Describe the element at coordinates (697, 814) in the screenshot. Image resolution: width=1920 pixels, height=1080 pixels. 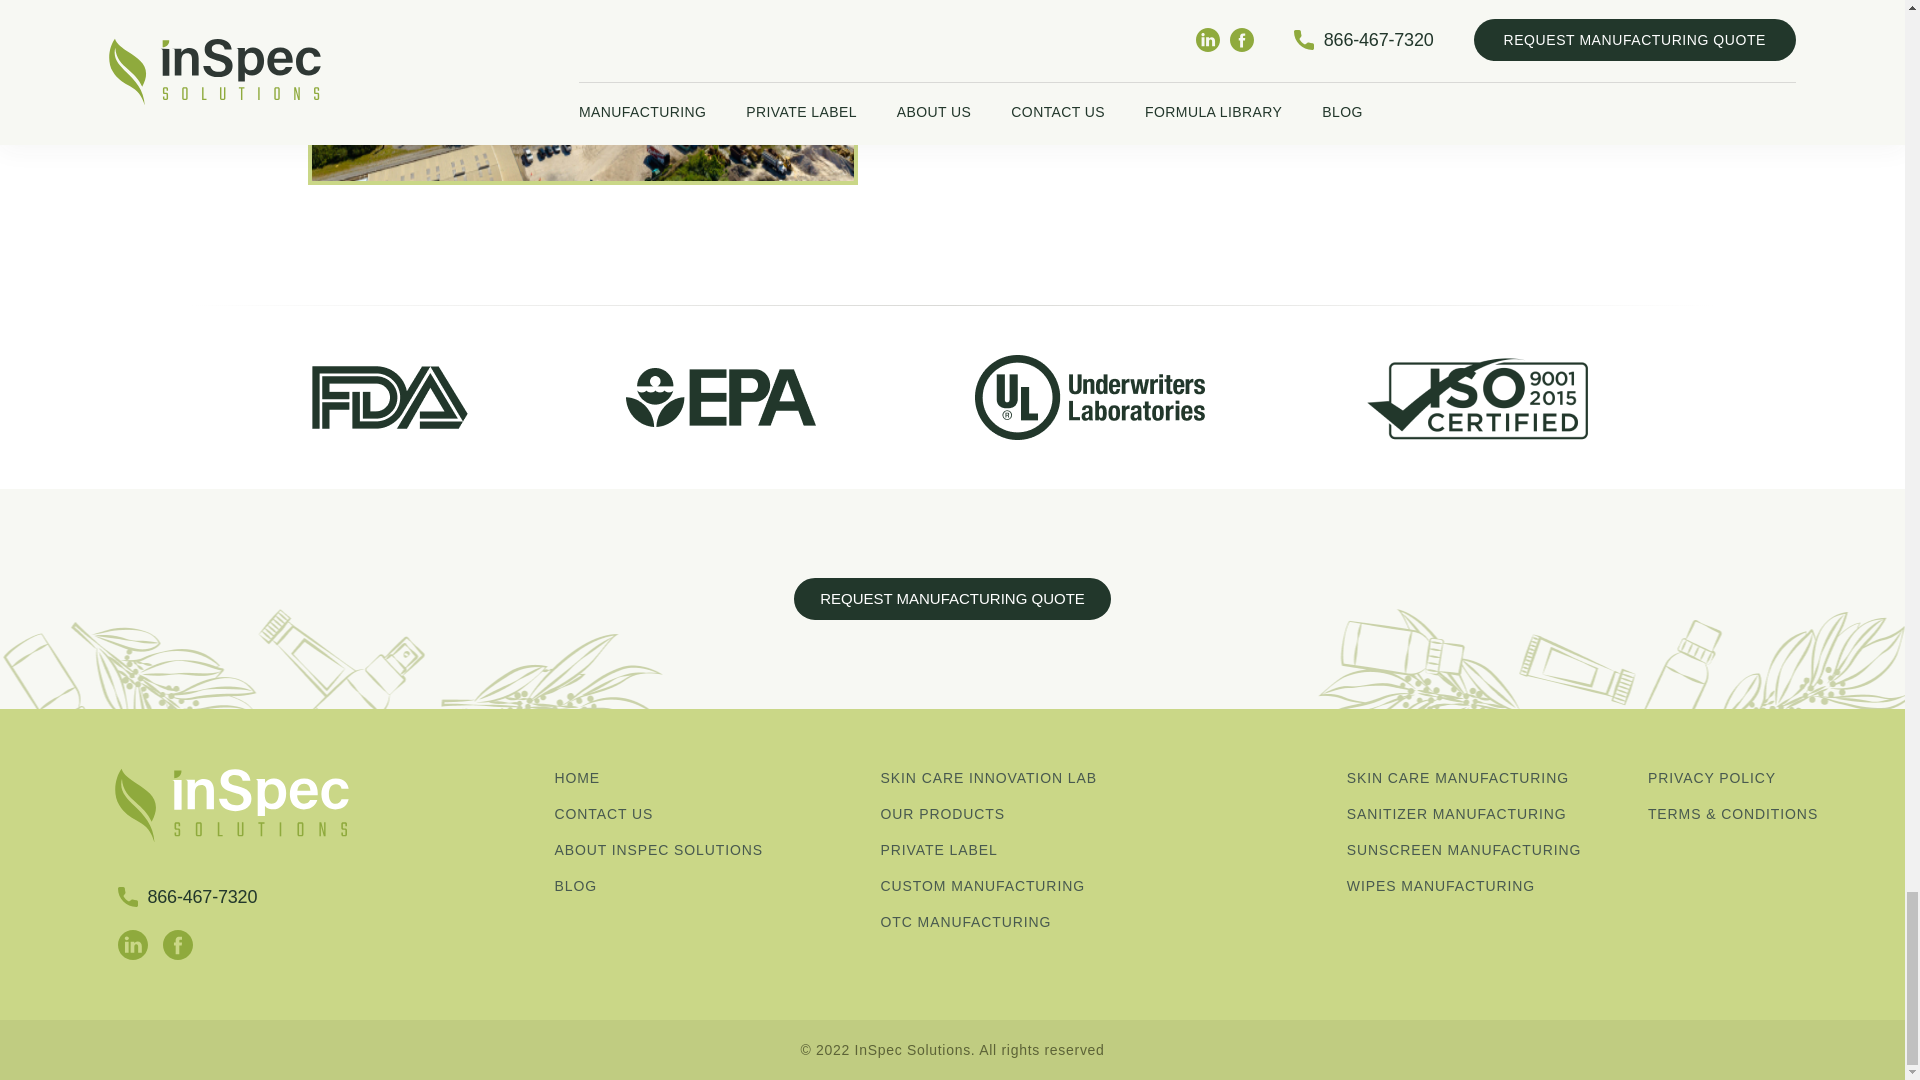
I see `CONTACT US` at that location.